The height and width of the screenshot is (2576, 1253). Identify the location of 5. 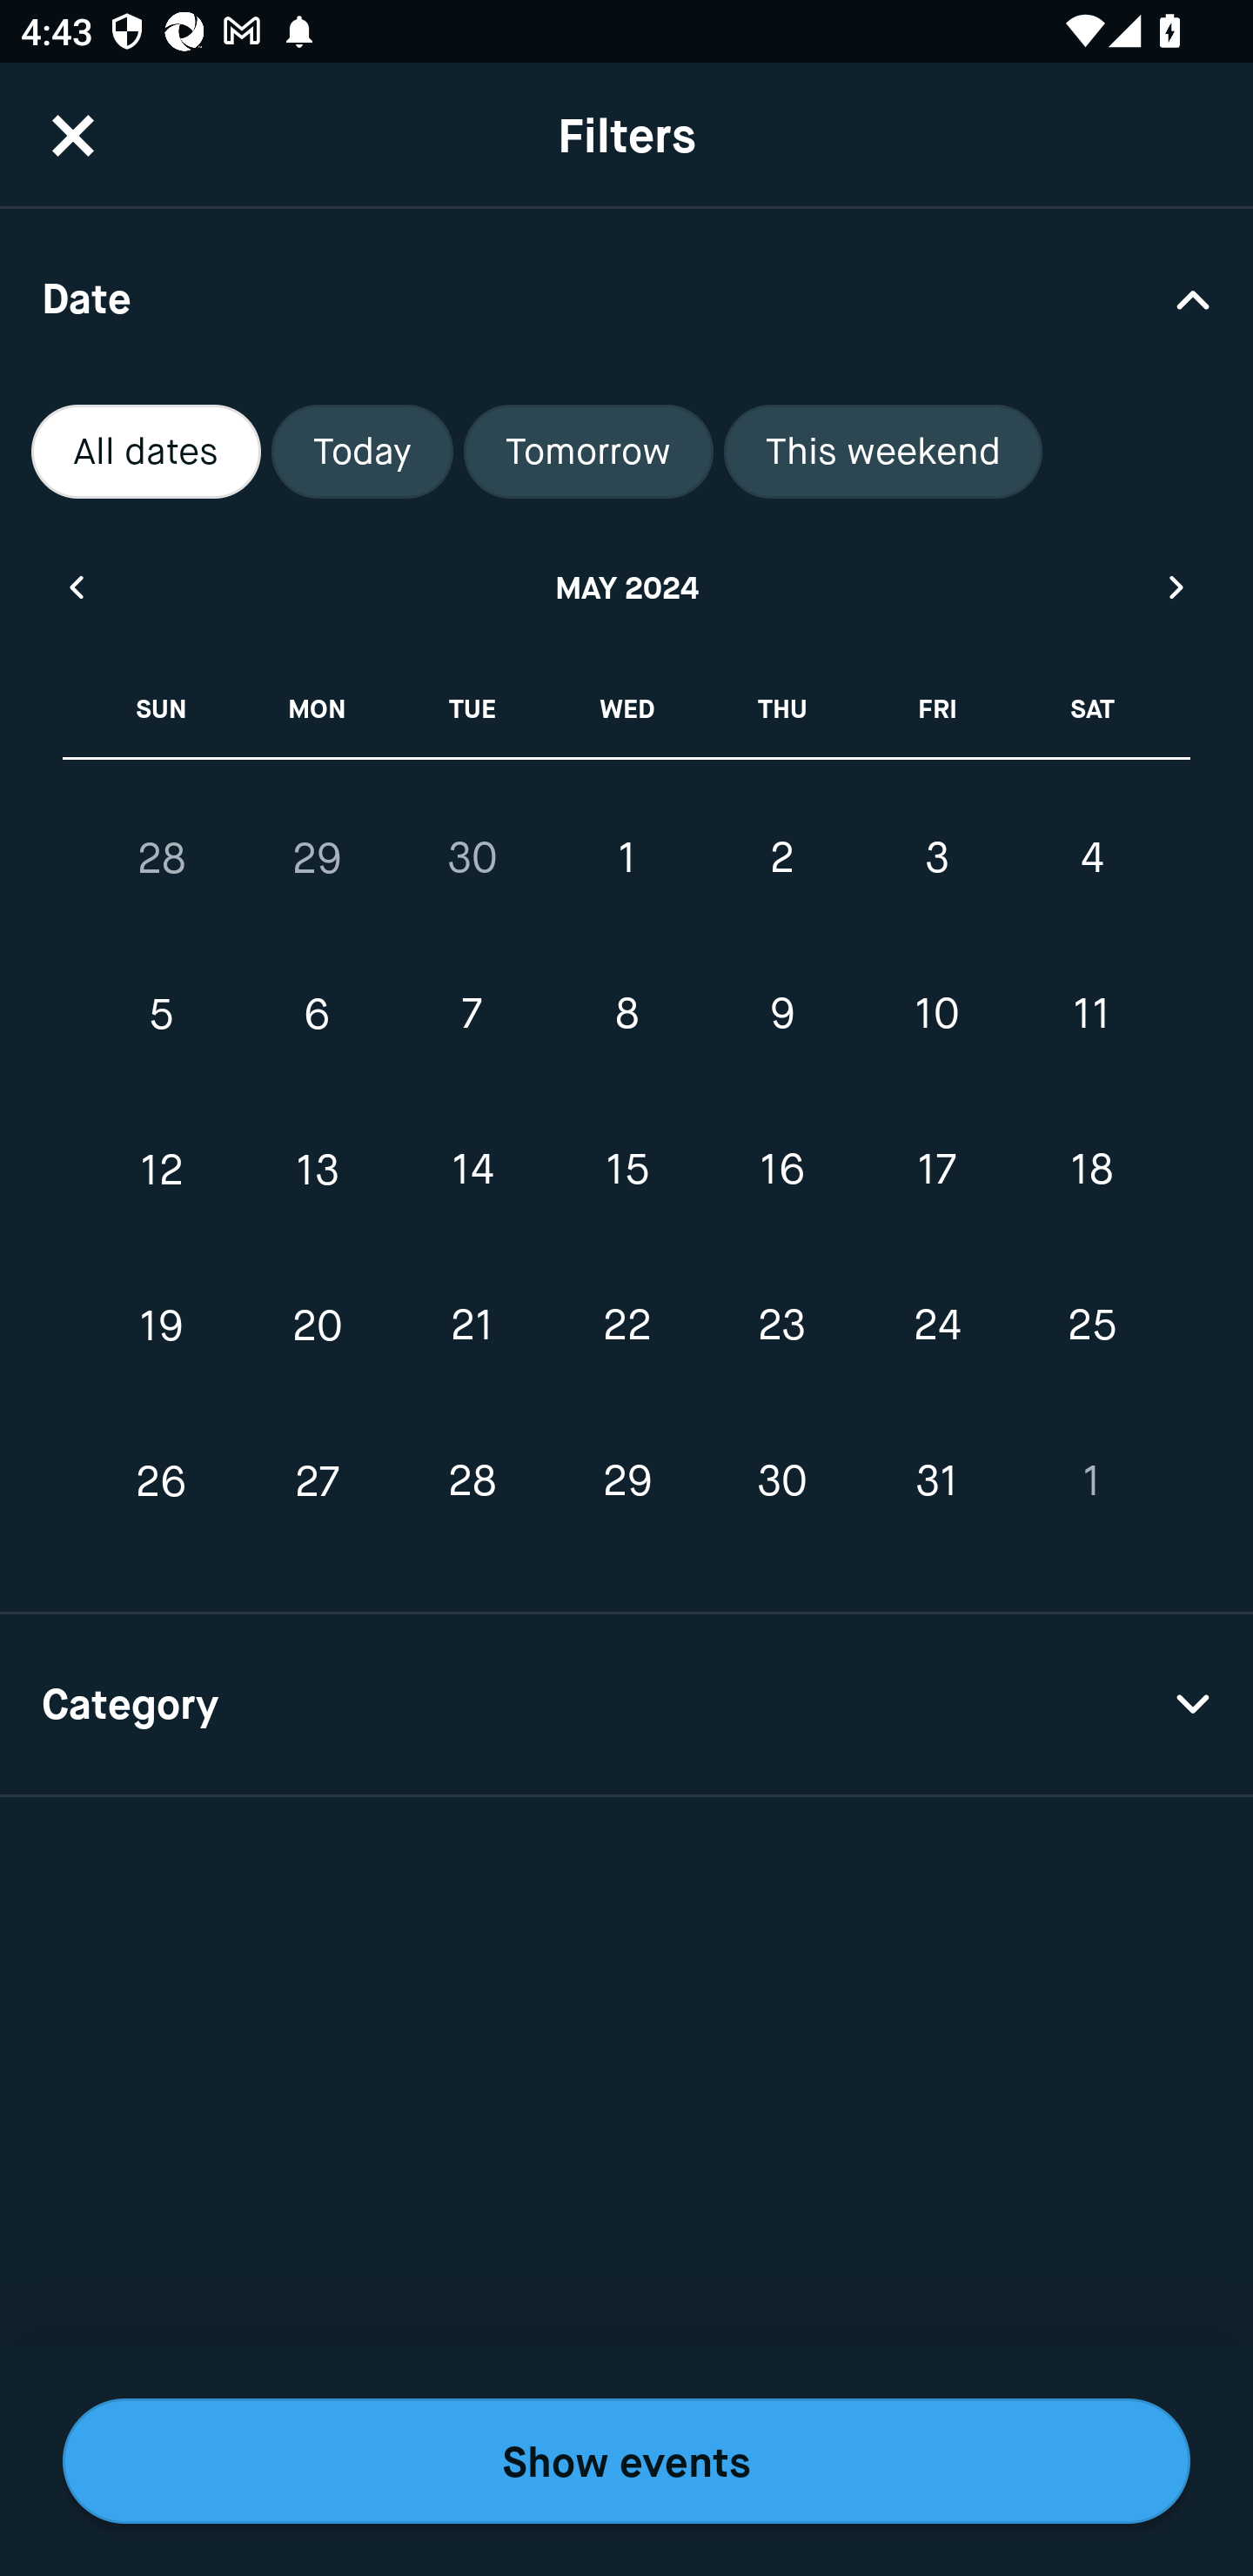
(162, 1015).